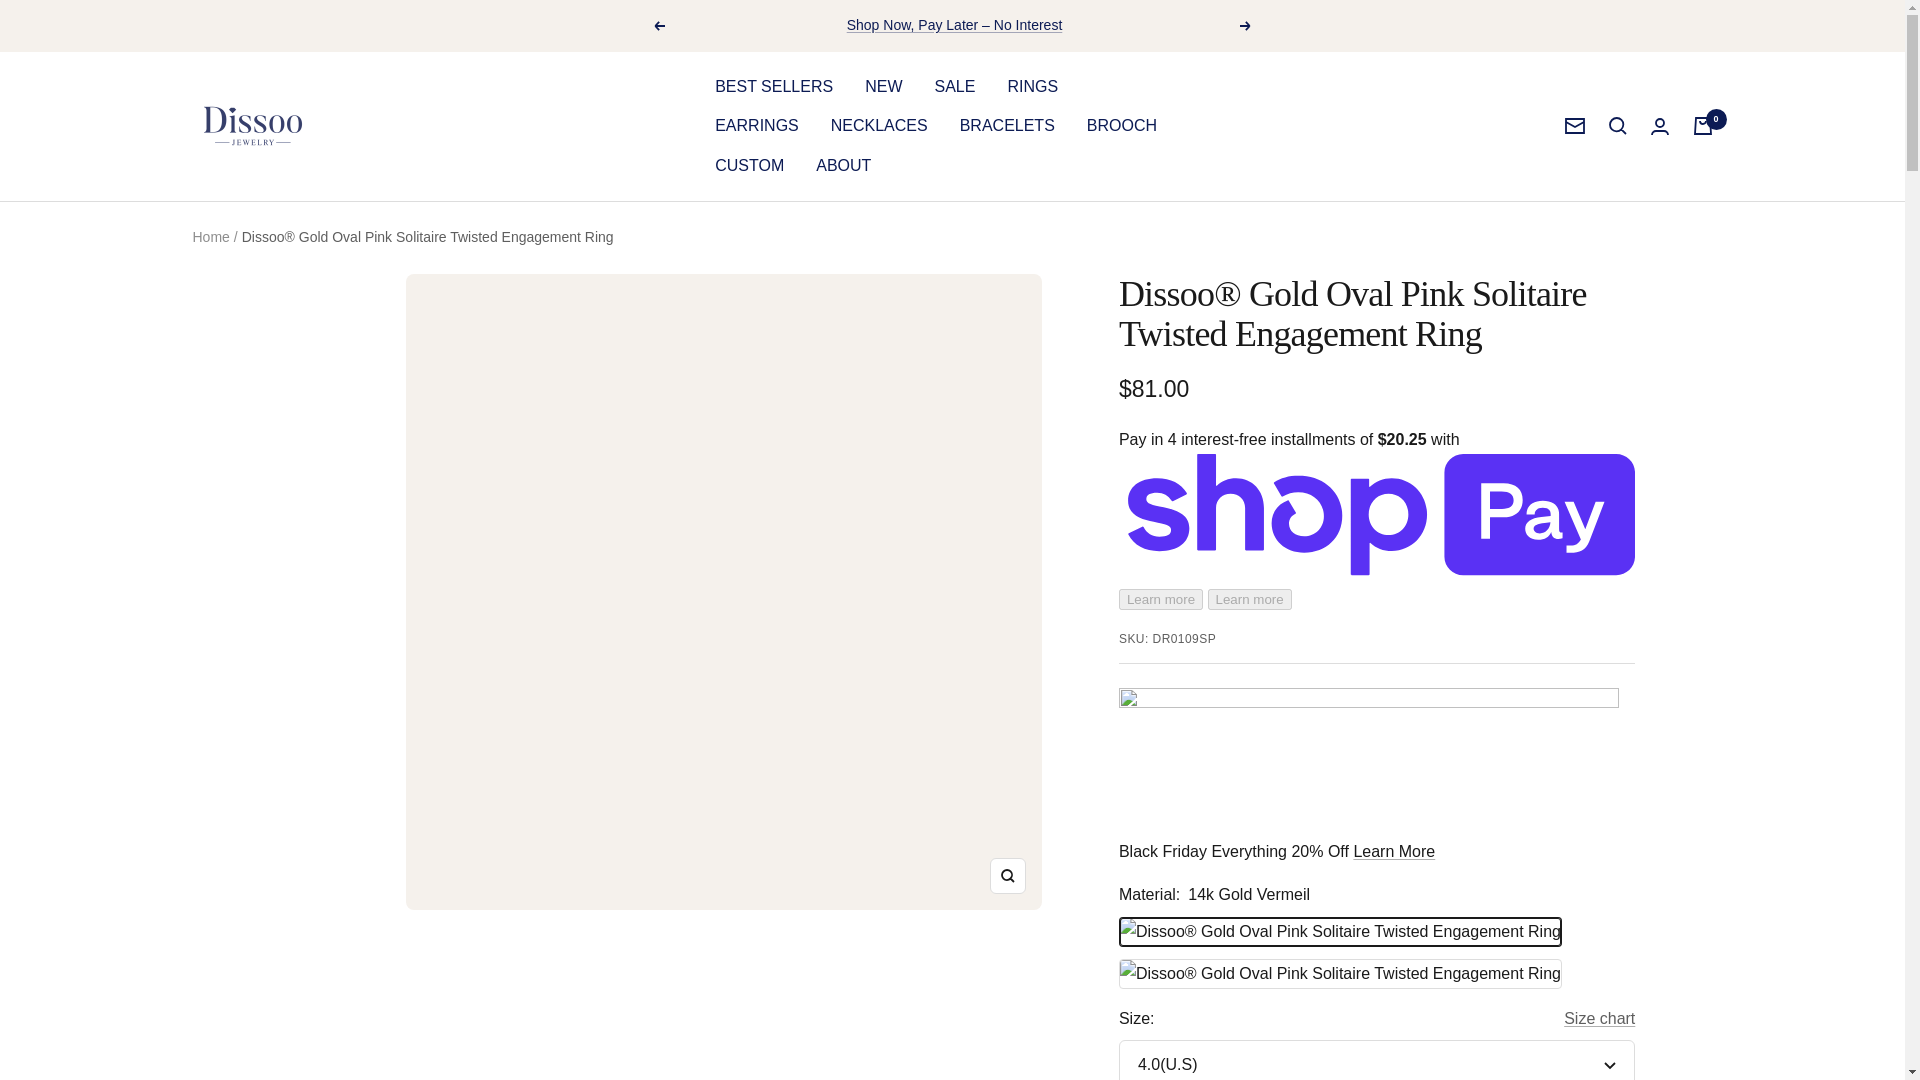 The height and width of the screenshot is (1080, 1920). I want to click on 0, so click(1702, 126).